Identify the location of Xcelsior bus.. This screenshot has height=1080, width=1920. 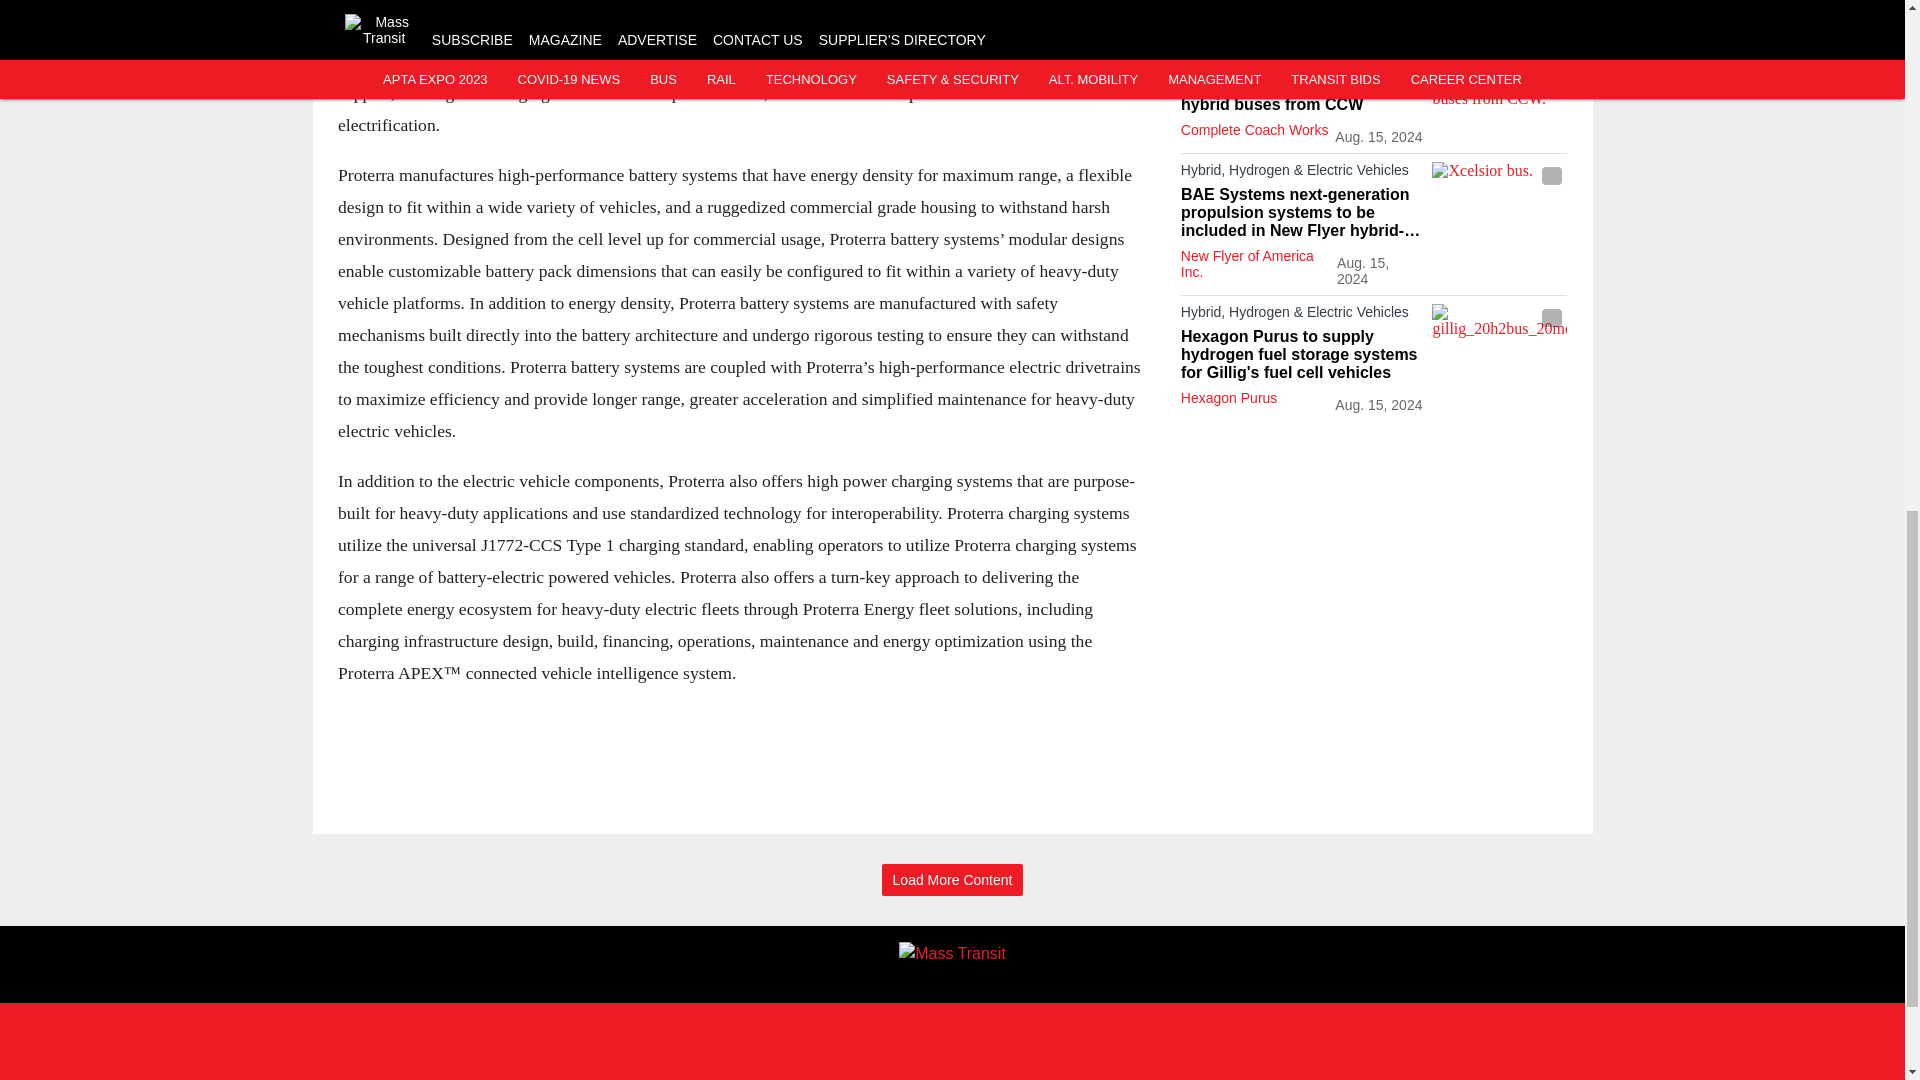
(1499, 199).